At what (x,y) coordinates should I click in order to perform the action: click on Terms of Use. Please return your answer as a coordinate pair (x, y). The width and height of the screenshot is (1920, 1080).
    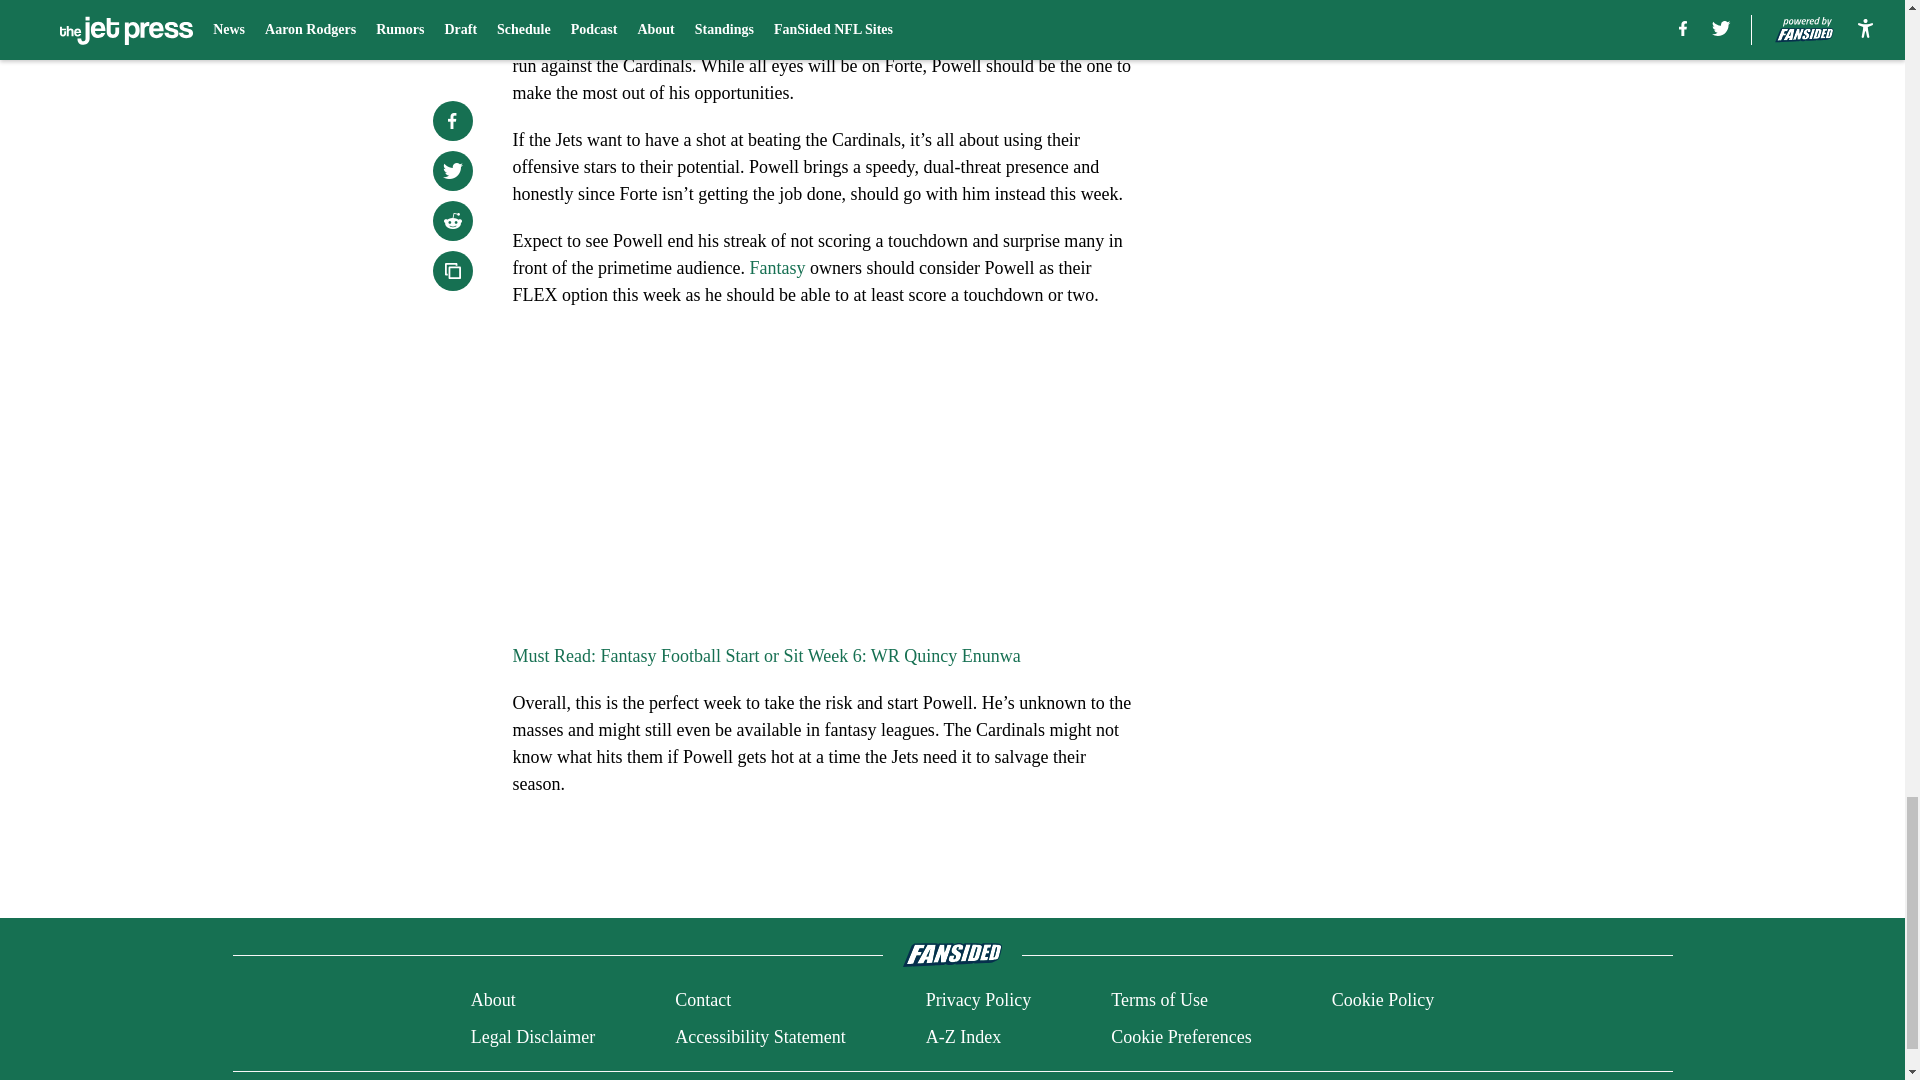
    Looking at the image, I should click on (1159, 1000).